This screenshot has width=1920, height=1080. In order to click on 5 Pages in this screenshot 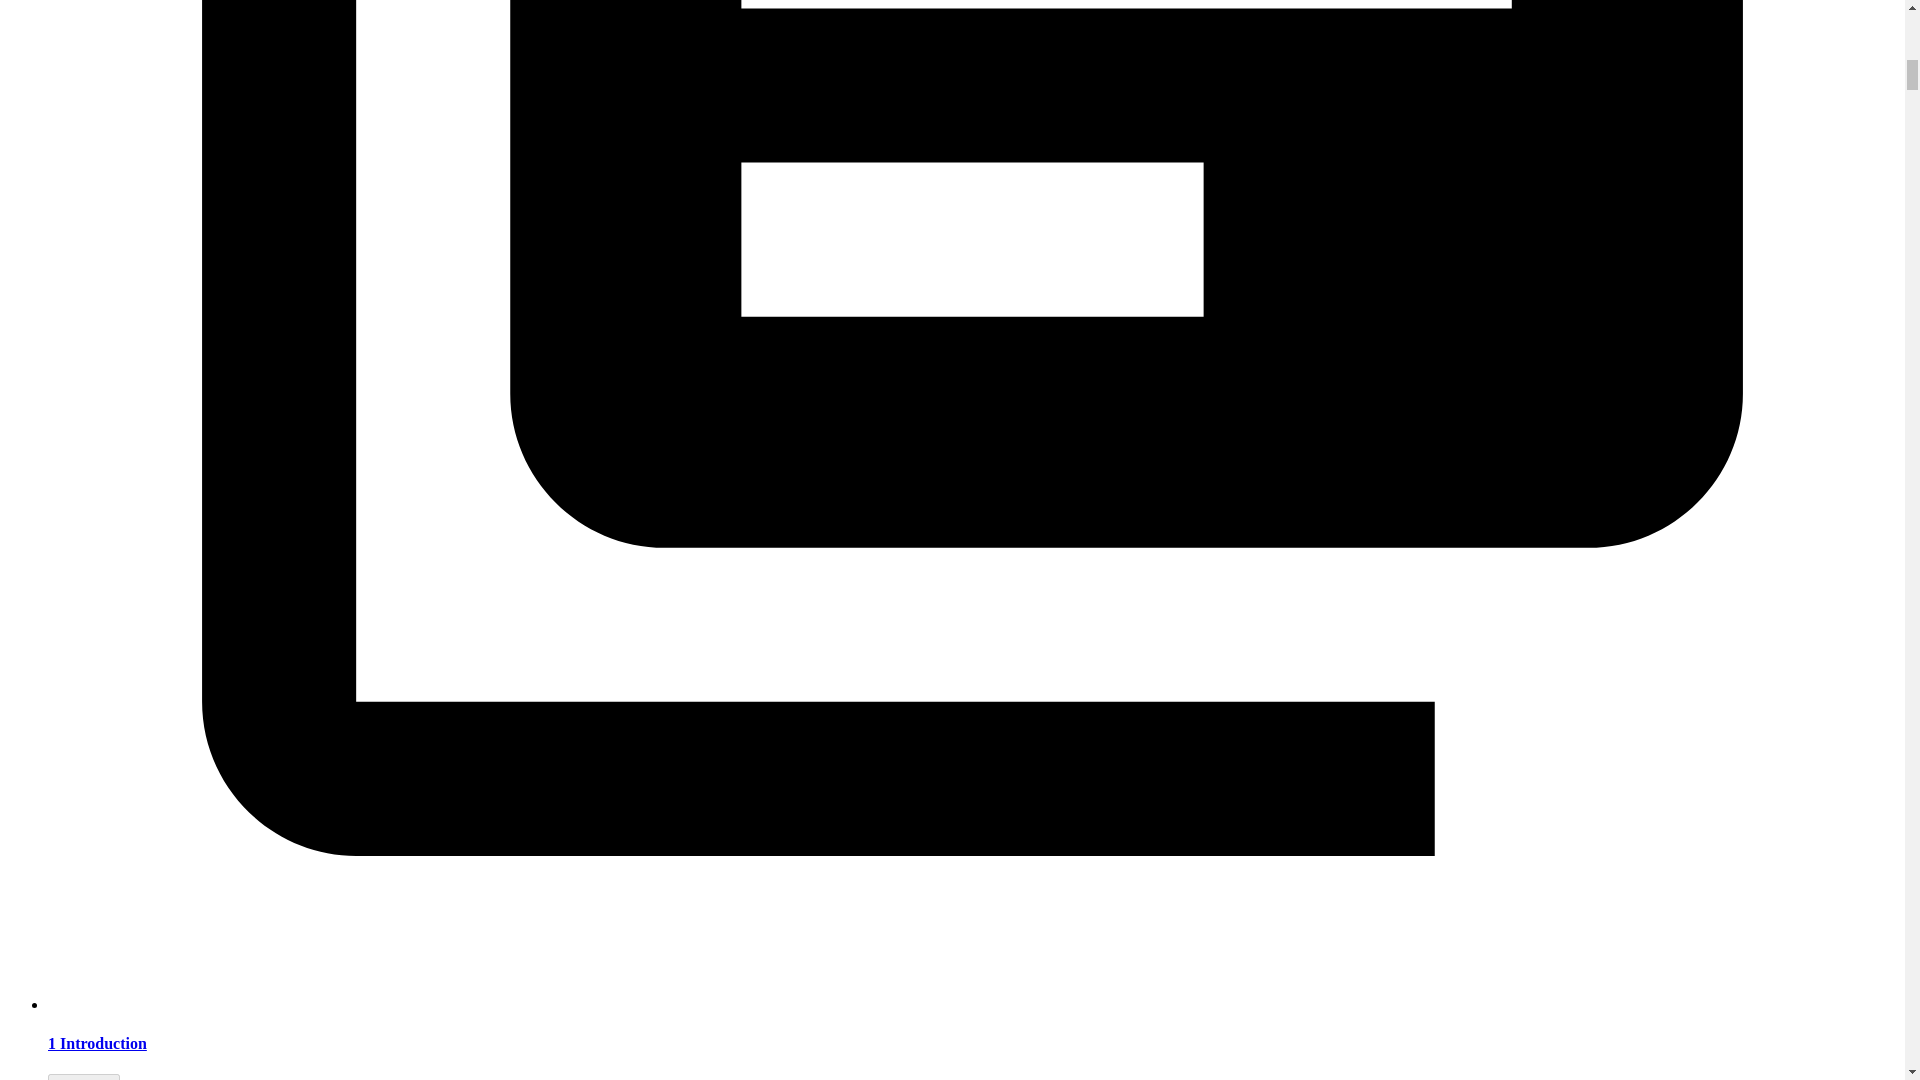, I will do `click(84, 1076)`.